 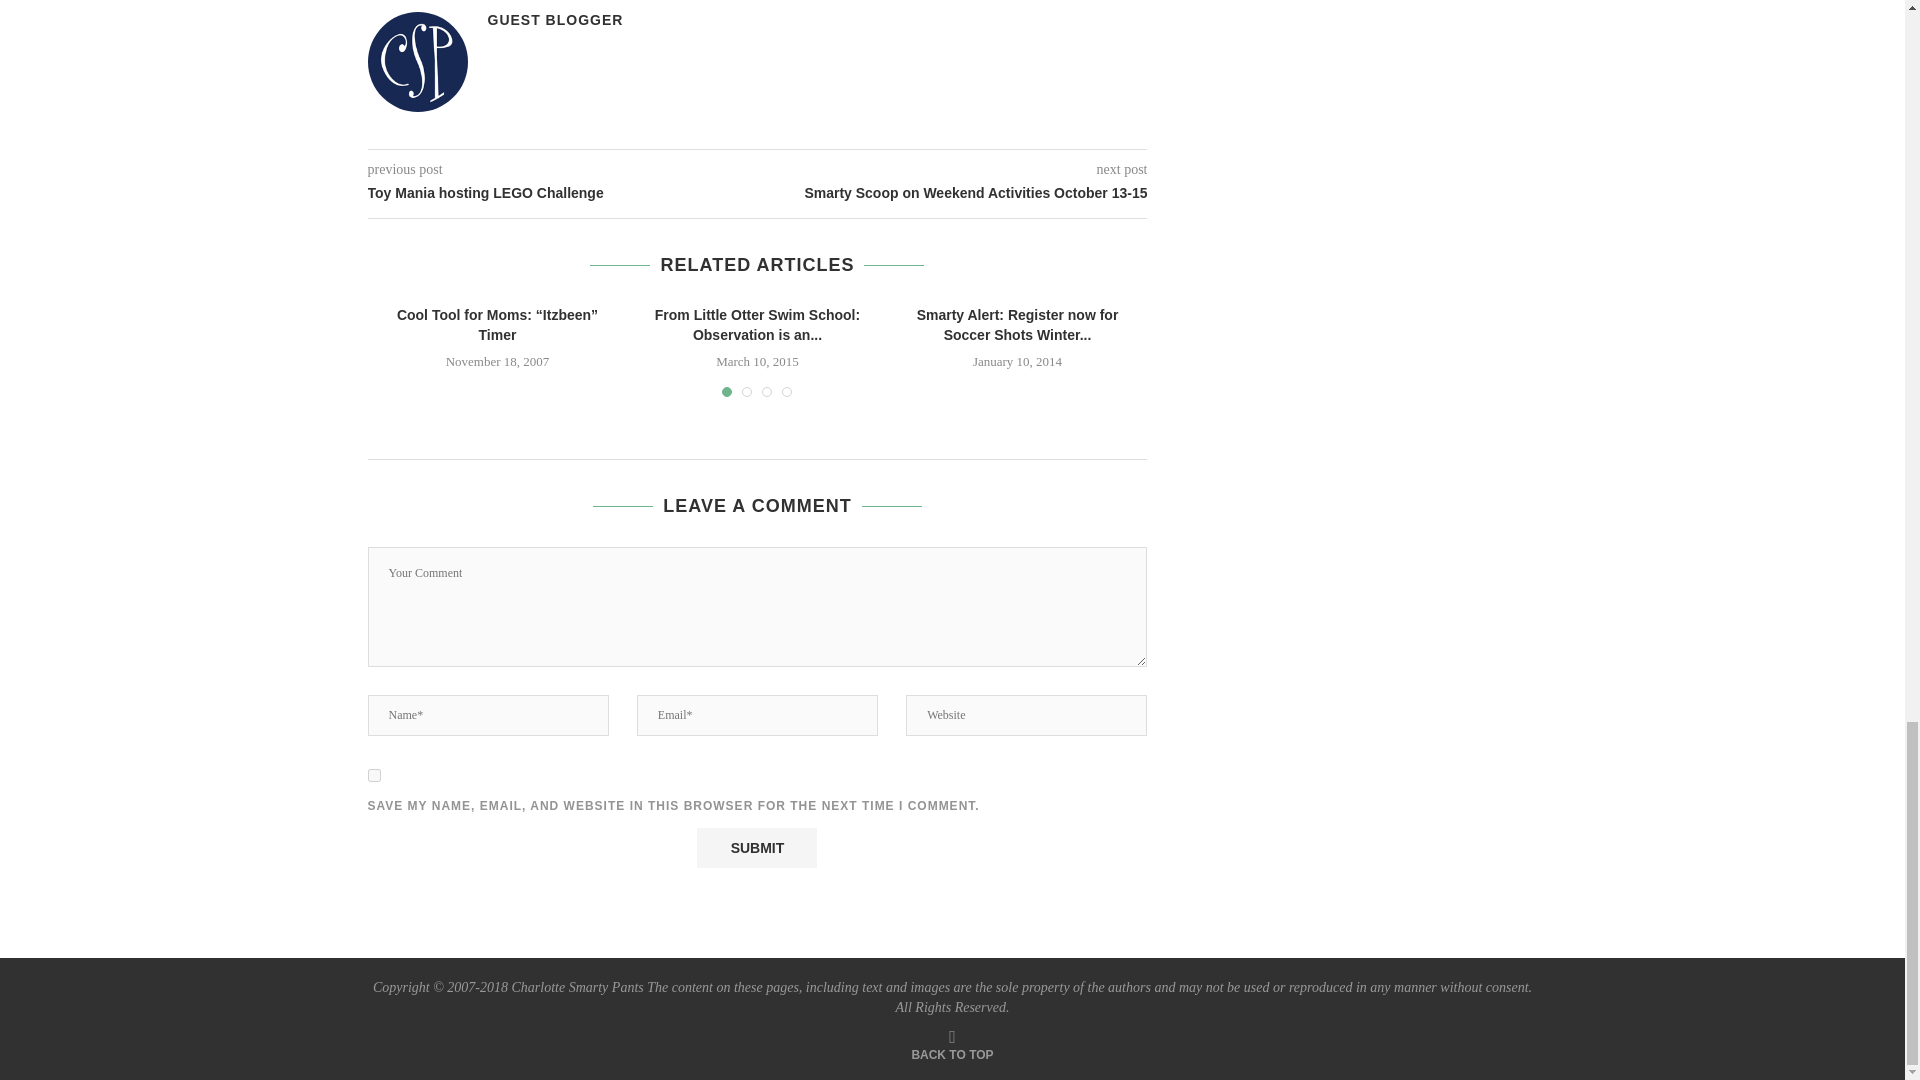 What do you see at coordinates (556, 20) in the screenshot?
I see `Posts by Guest Blogger` at bounding box center [556, 20].